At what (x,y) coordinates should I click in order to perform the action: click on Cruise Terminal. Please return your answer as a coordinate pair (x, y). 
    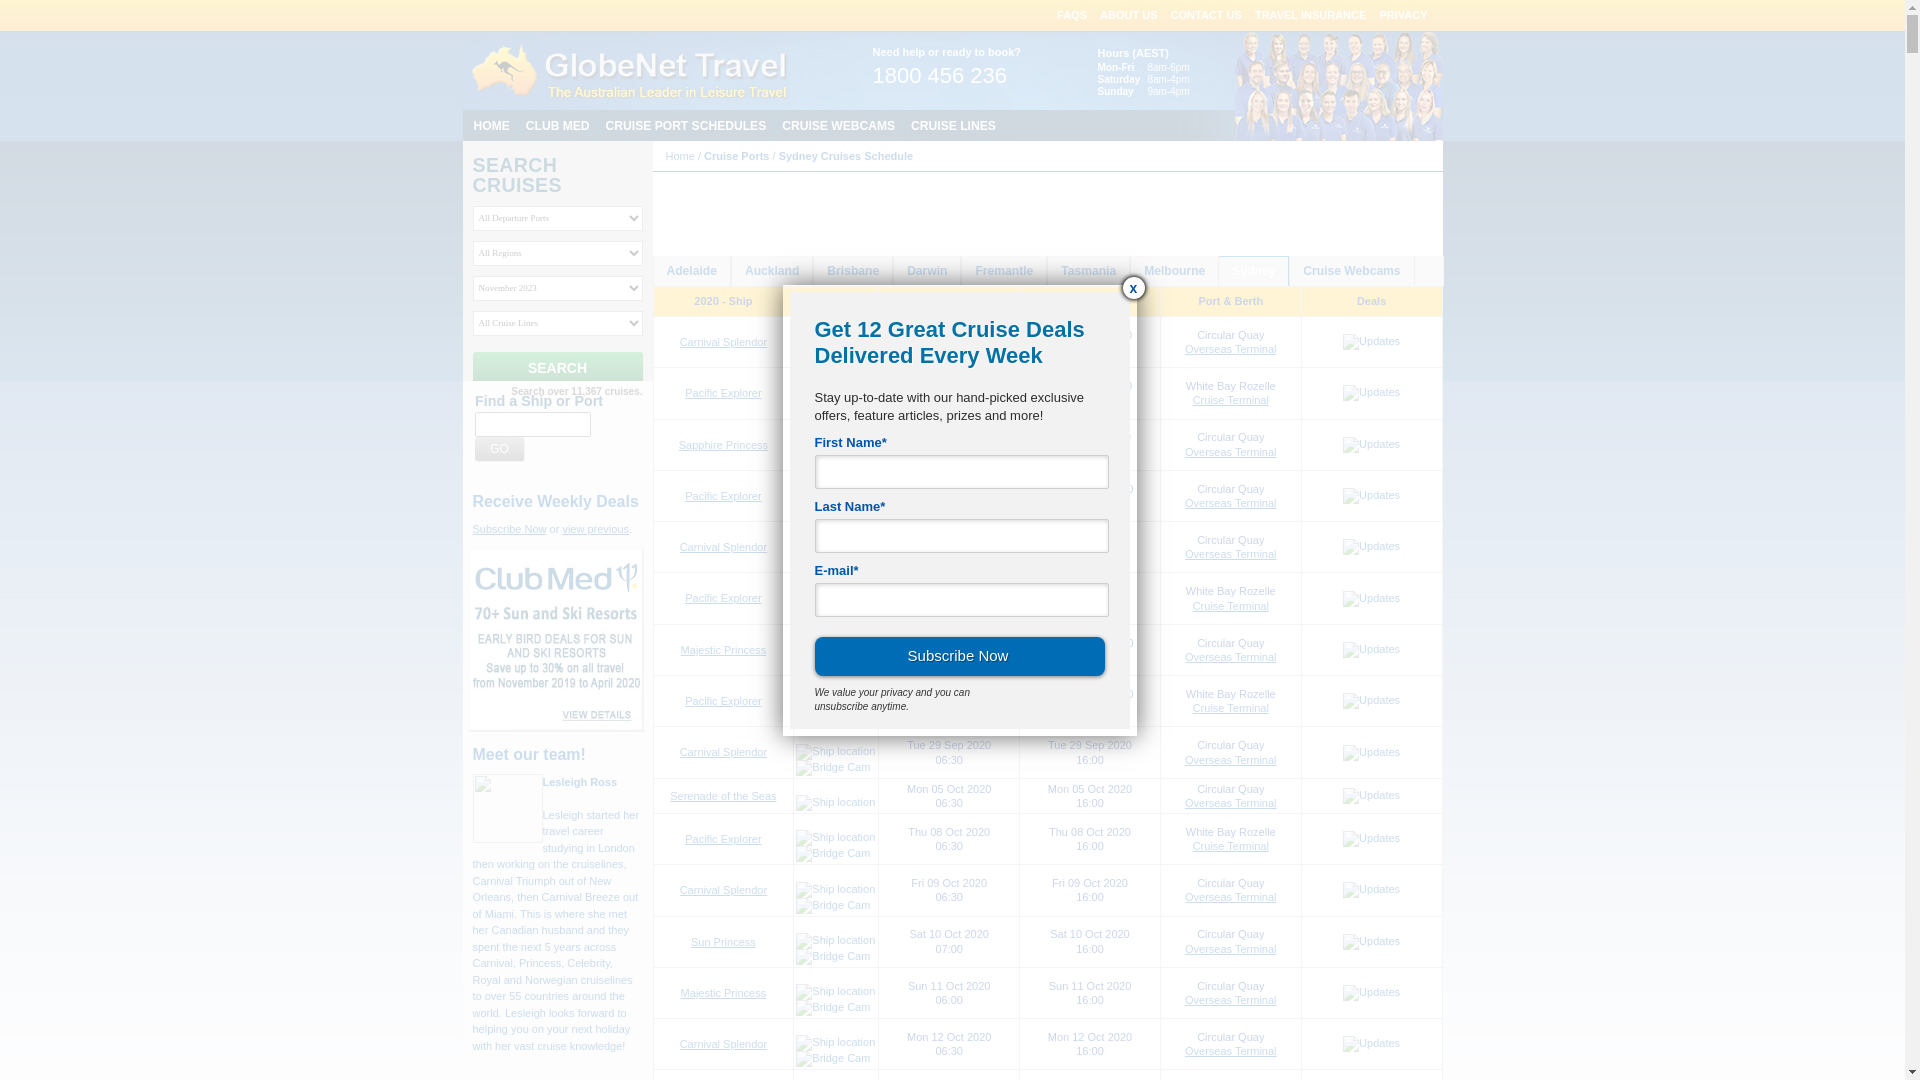
    Looking at the image, I should click on (1231, 400).